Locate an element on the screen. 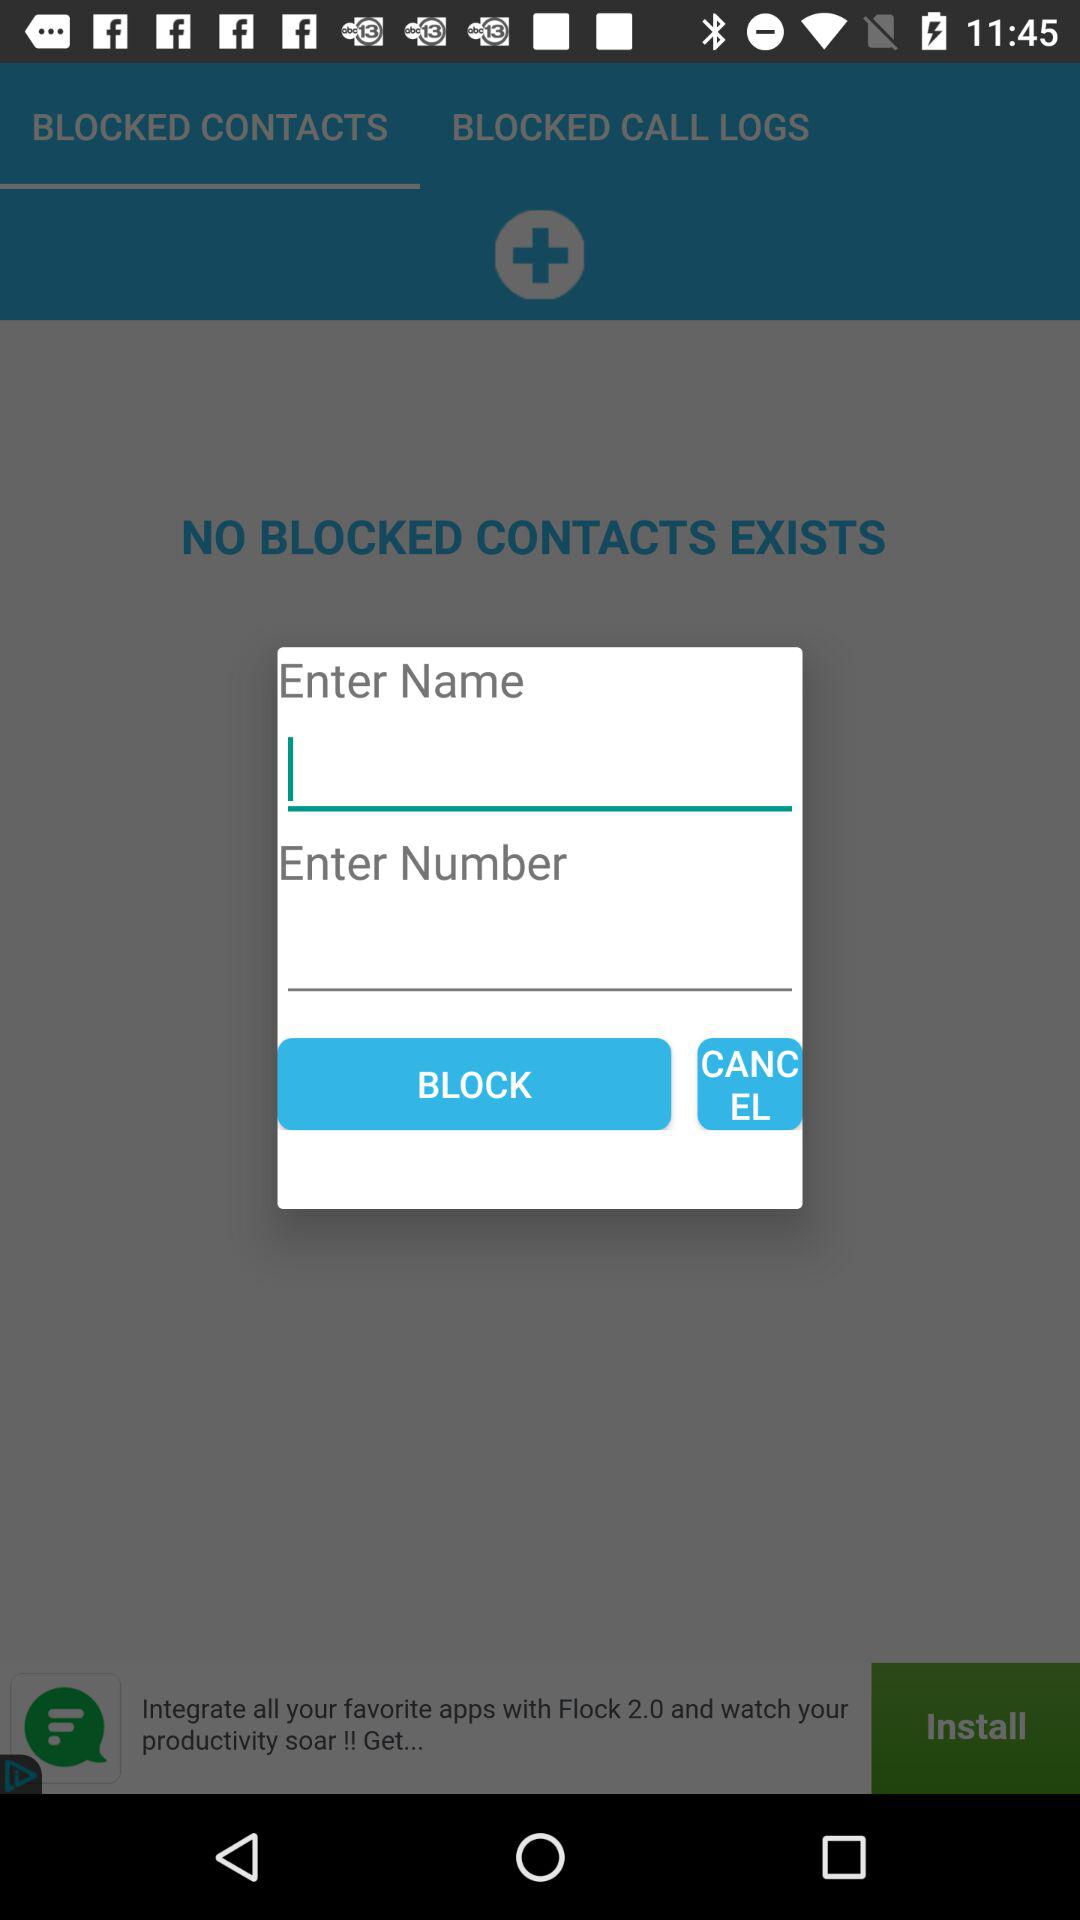 The height and width of the screenshot is (1920, 1080). choose cancel item is located at coordinates (750, 1084).